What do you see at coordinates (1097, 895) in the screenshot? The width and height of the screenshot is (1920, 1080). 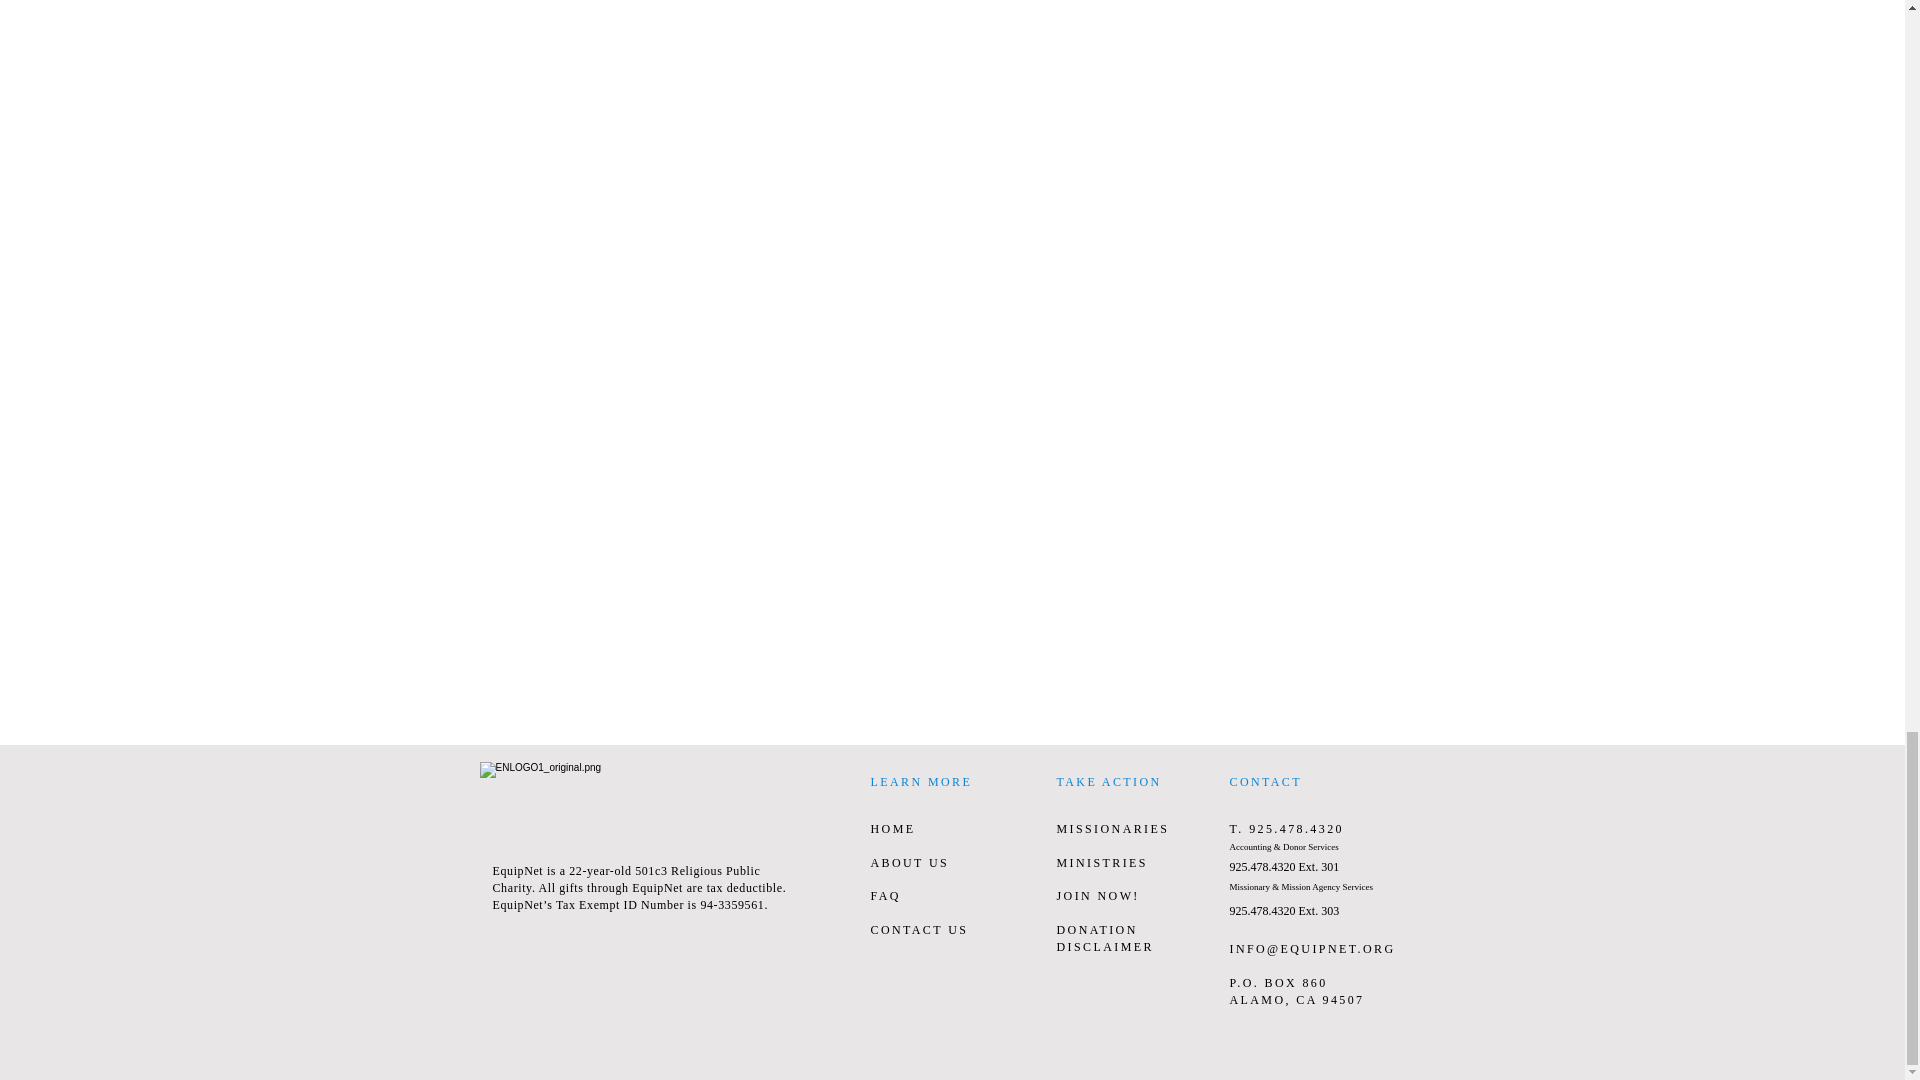 I see `JOIN NOW!` at bounding box center [1097, 895].